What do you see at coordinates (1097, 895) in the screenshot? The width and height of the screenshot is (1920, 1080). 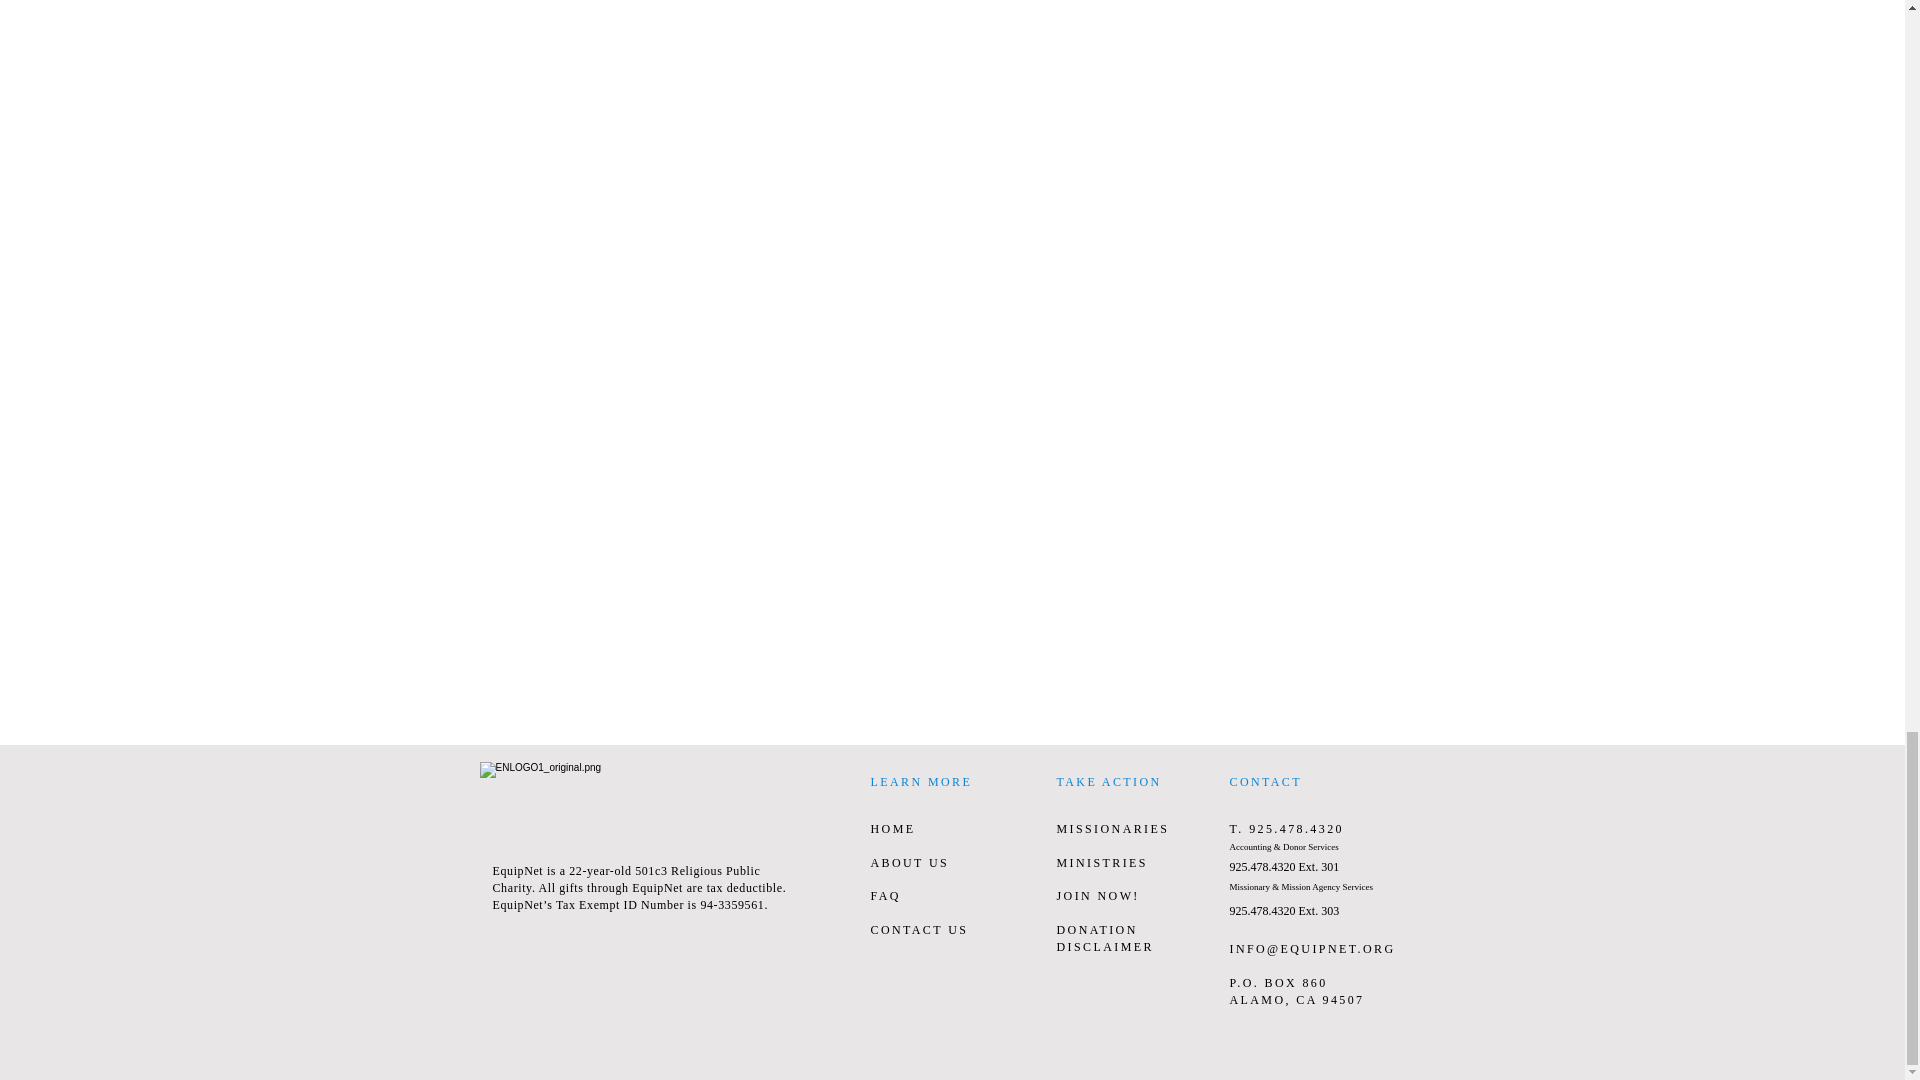 I see `JOIN NOW!` at bounding box center [1097, 895].